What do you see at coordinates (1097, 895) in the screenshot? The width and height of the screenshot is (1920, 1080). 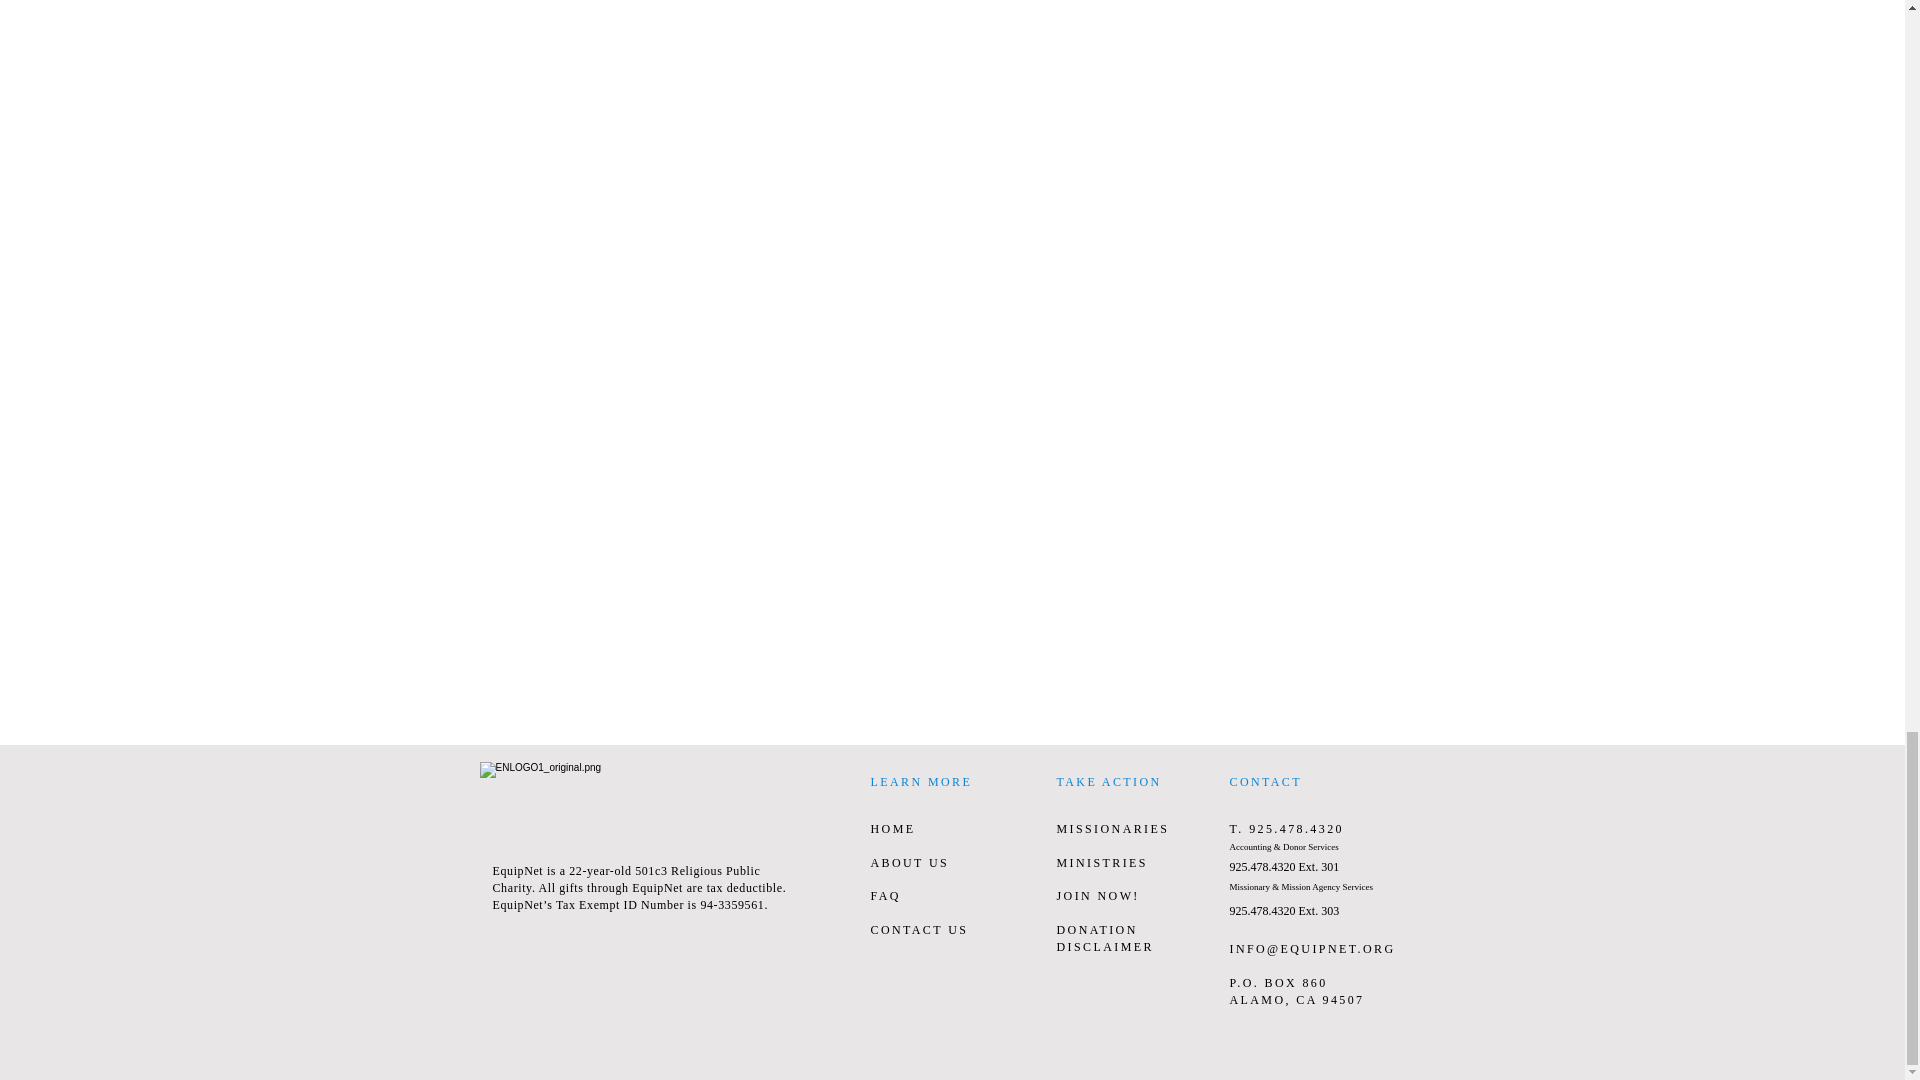 I see `JOIN NOW!` at bounding box center [1097, 895].